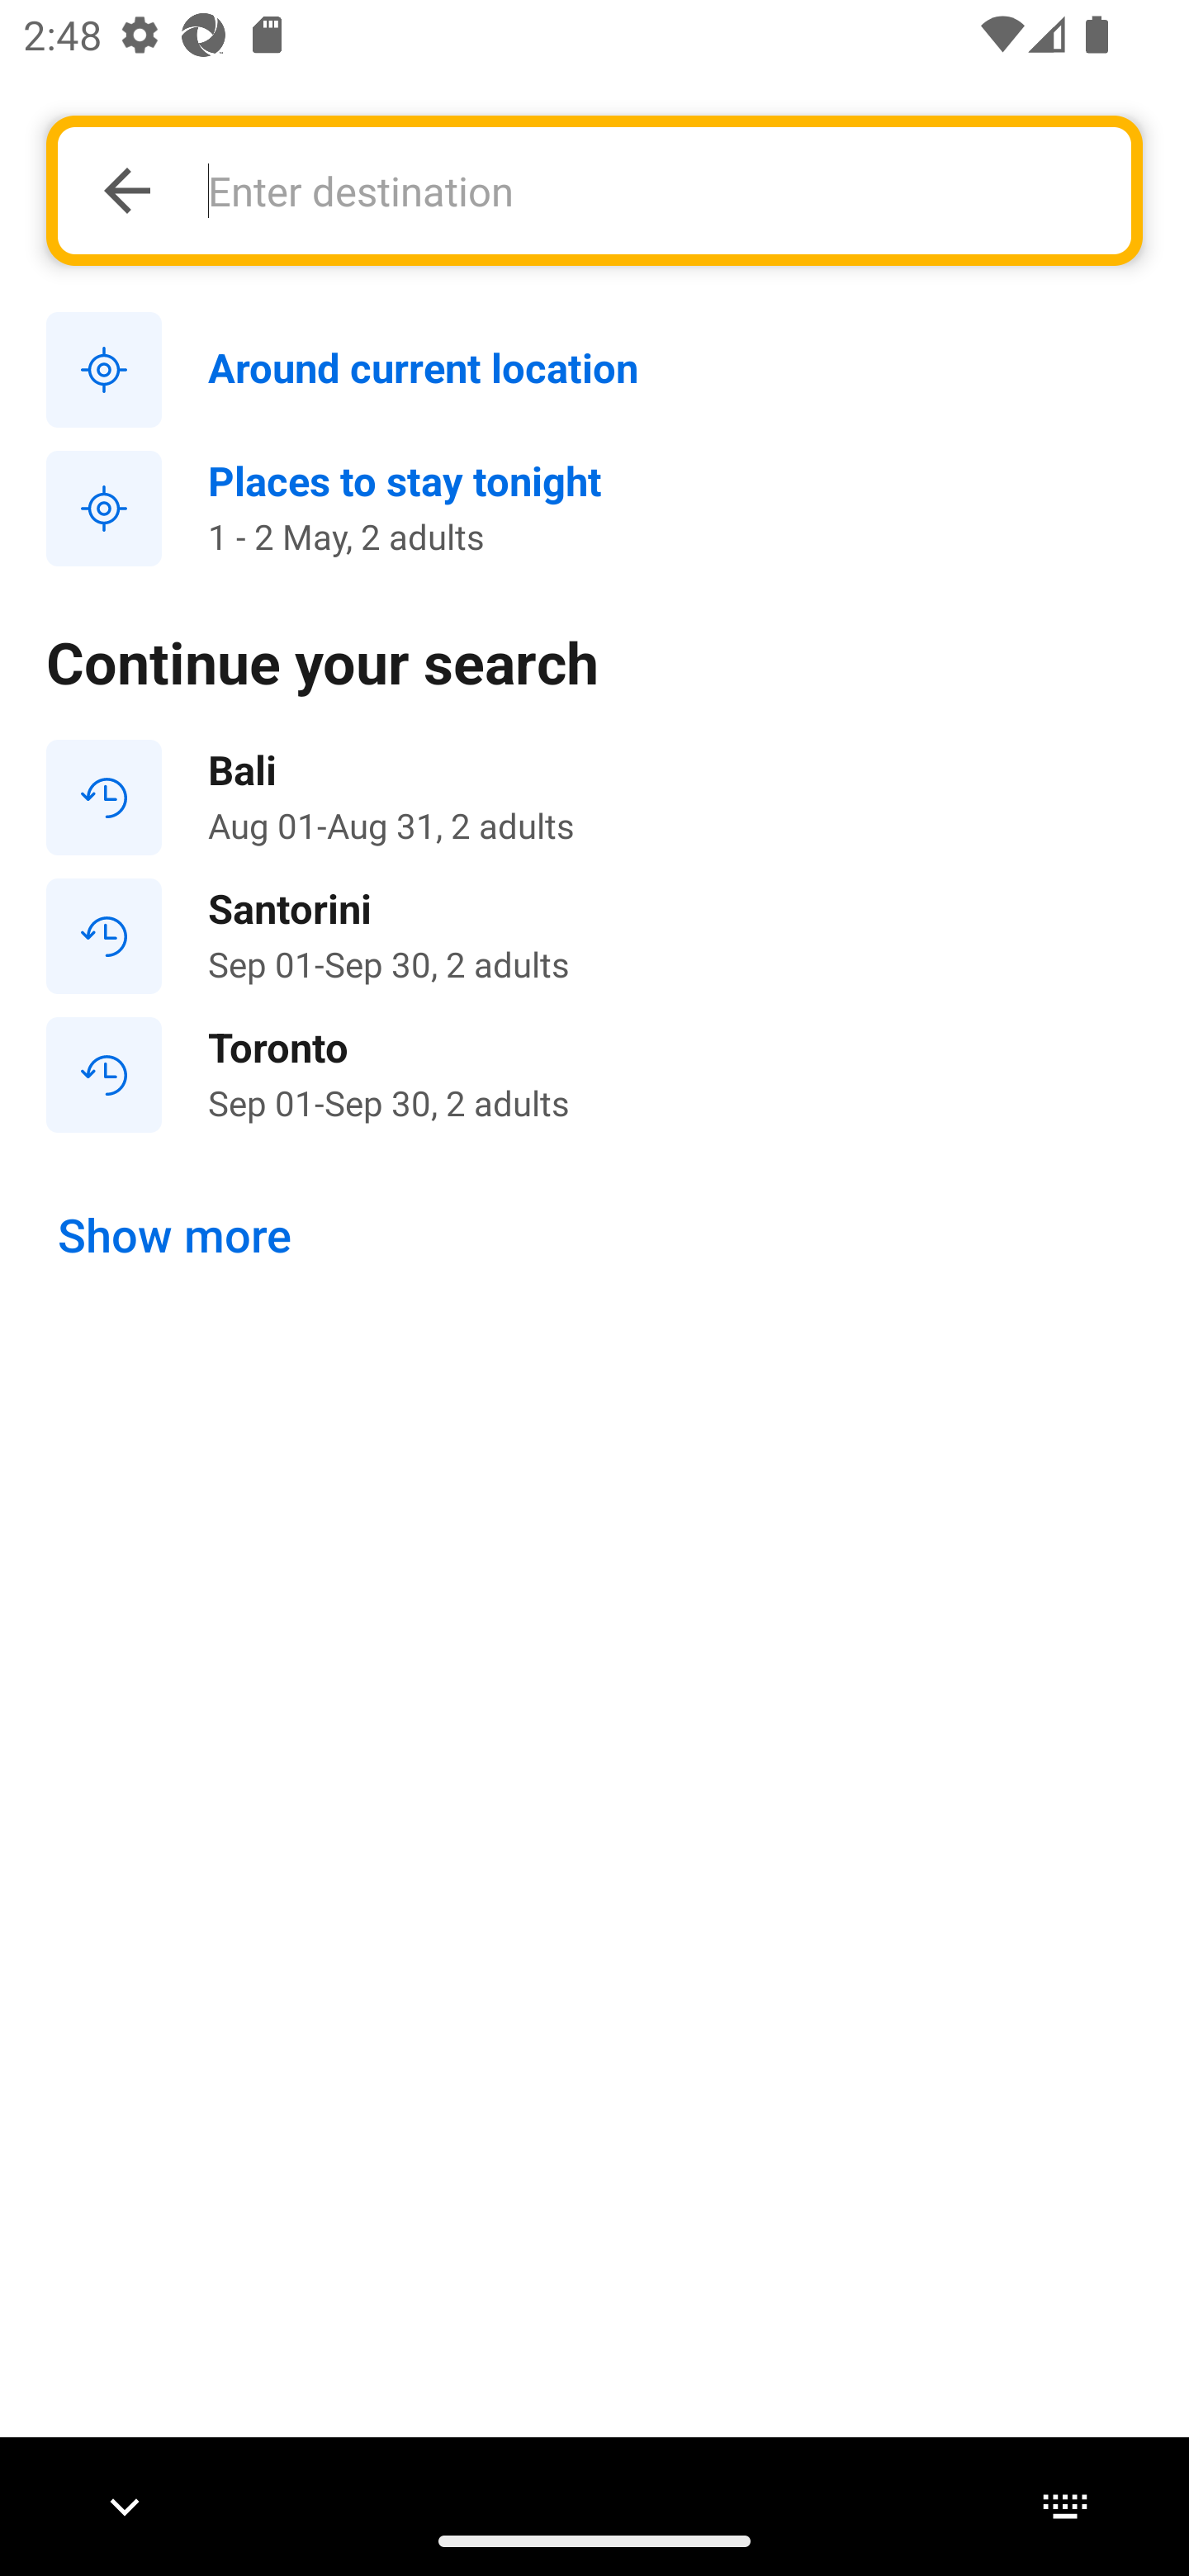 The height and width of the screenshot is (2576, 1189). What do you see at coordinates (594, 509) in the screenshot?
I see `Places to stay tonight 1 - 2 May, 2 adults` at bounding box center [594, 509].